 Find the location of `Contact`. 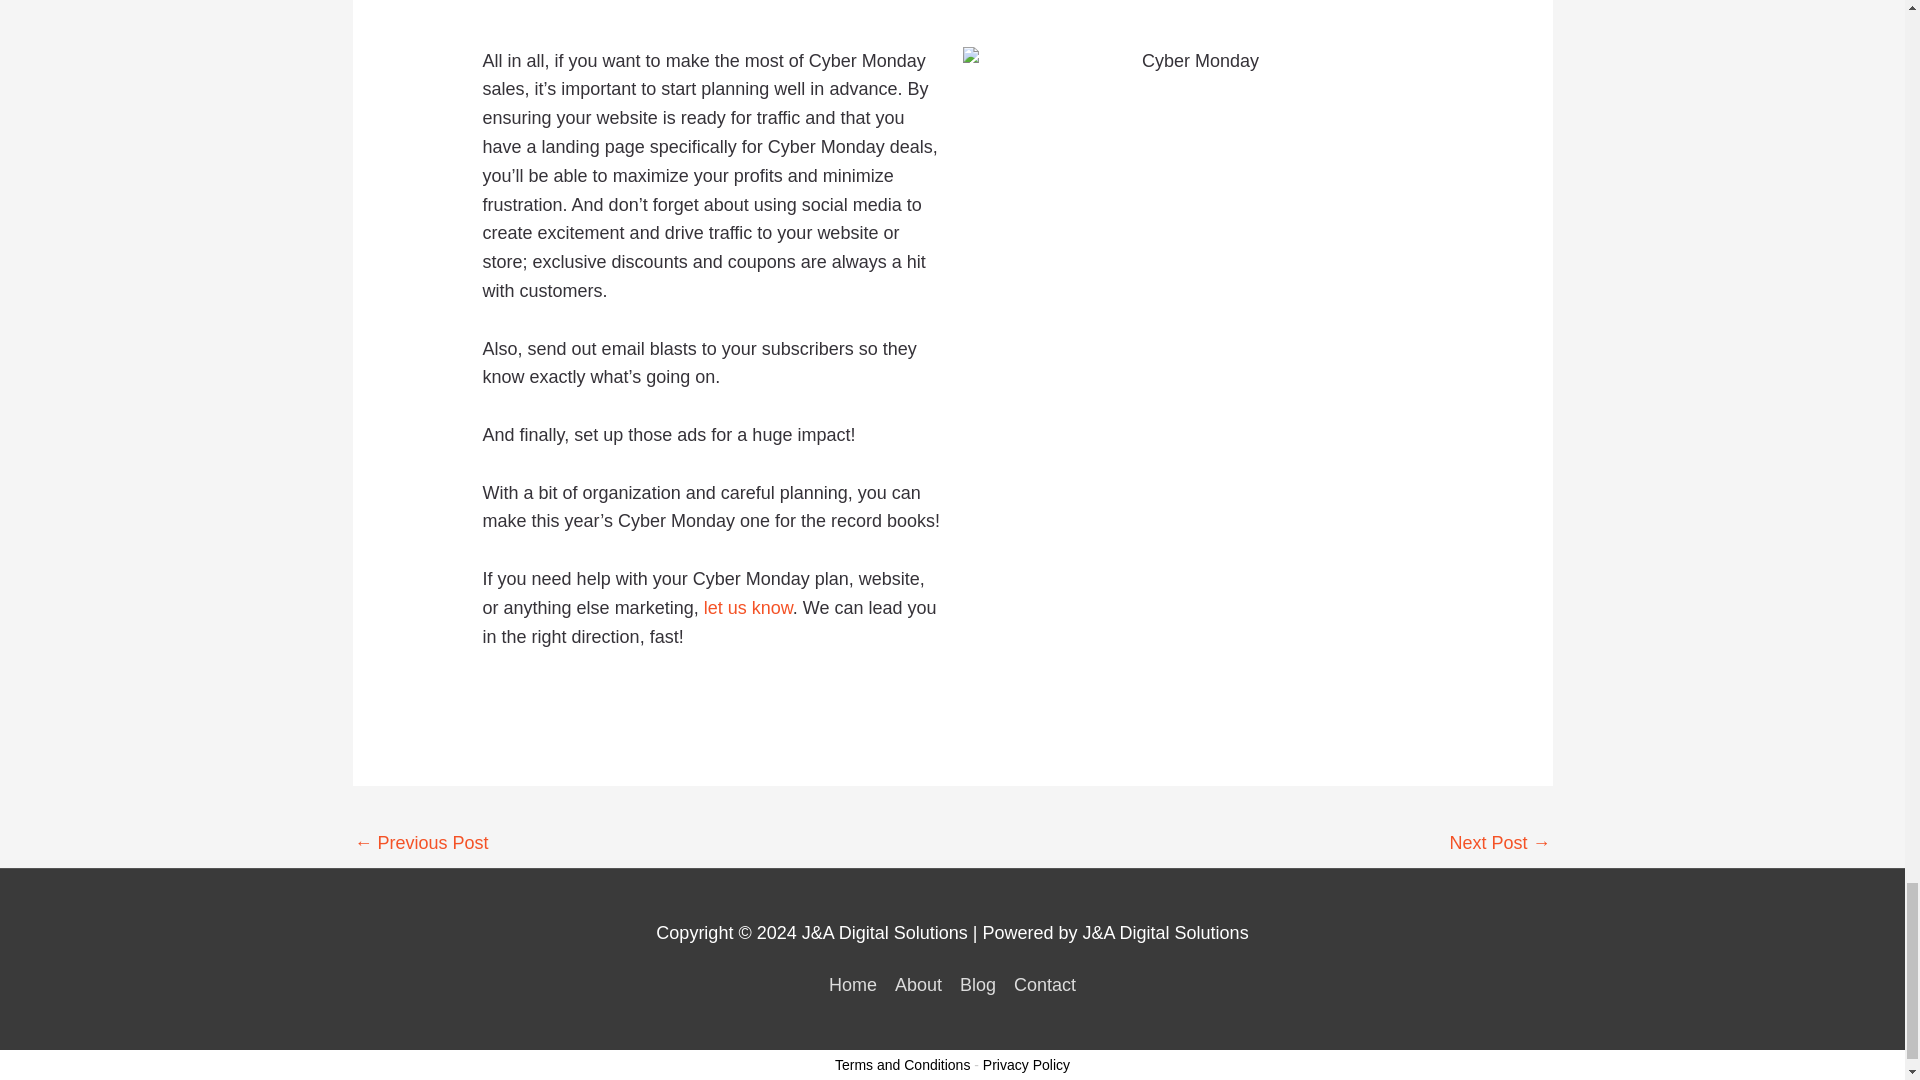

Contact is located at coordinates (1040, 984).